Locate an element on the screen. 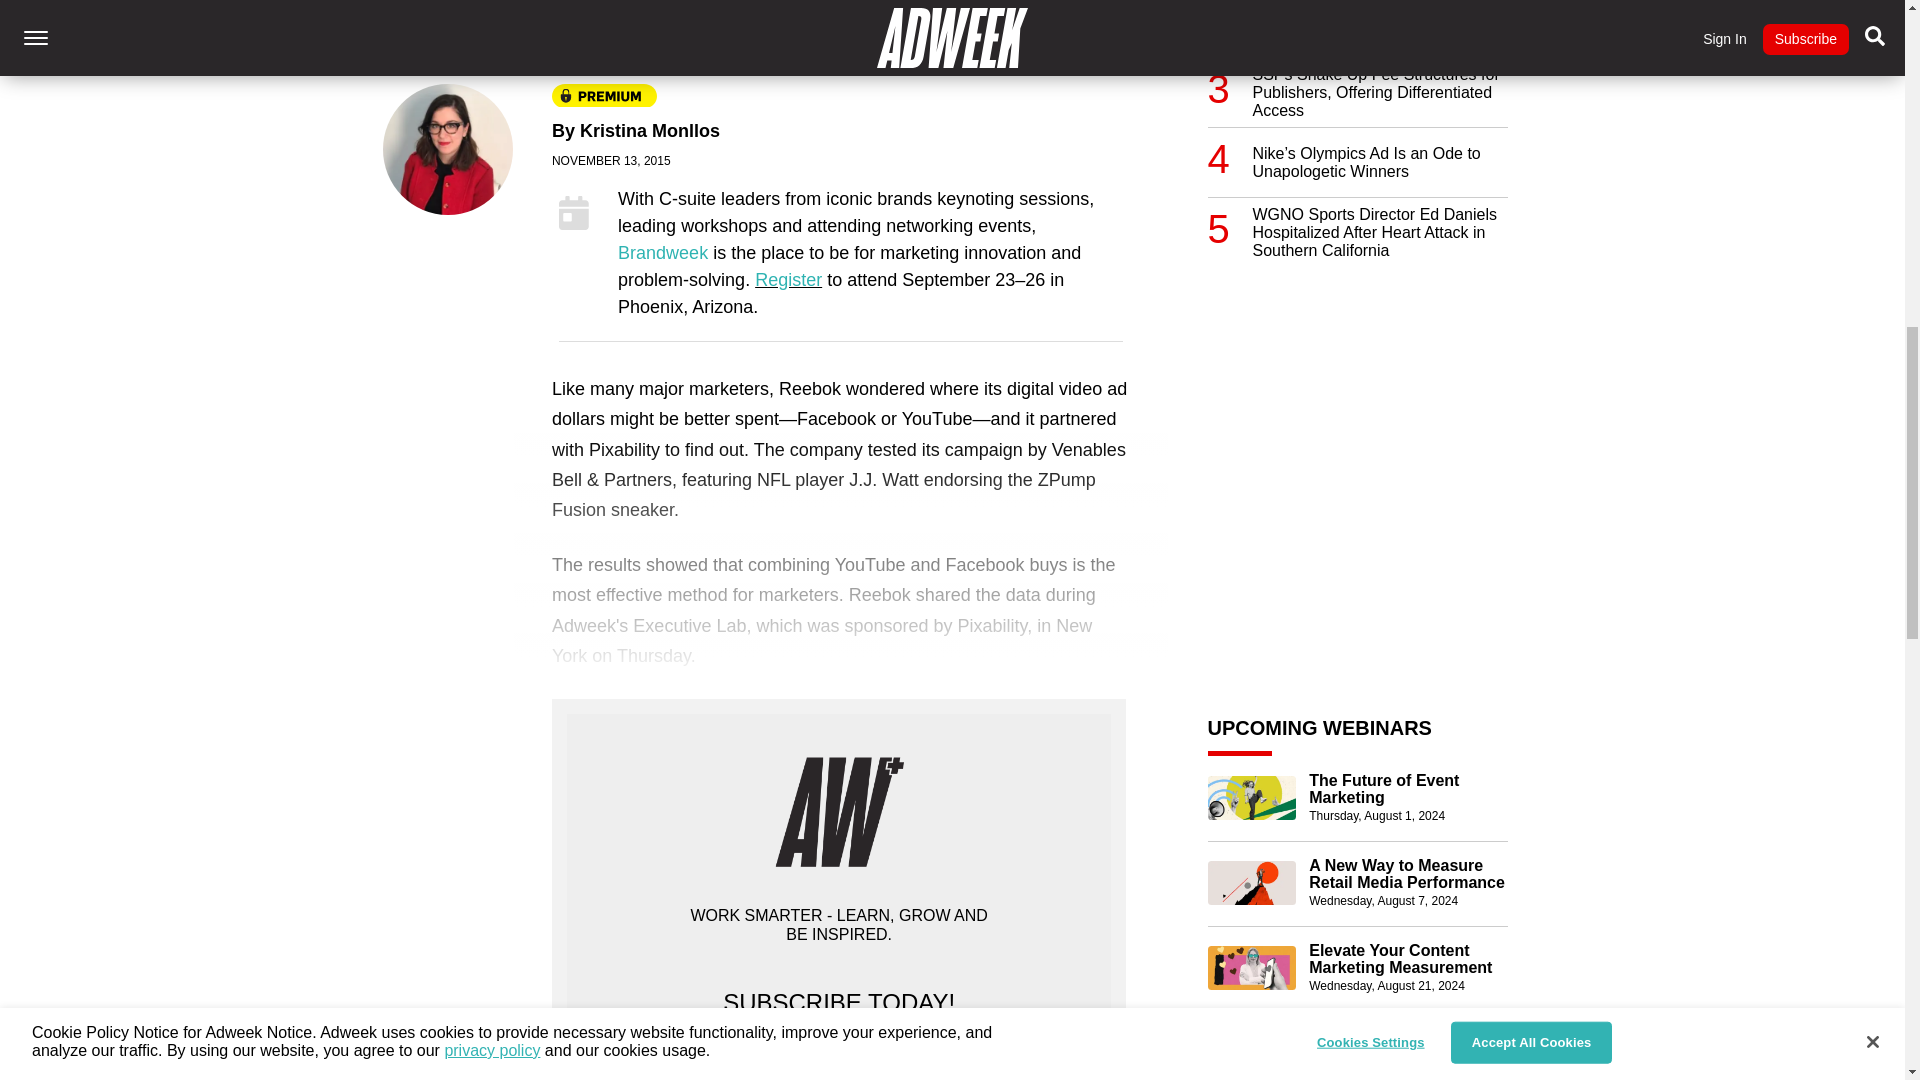 This screenshot has width=1920, height=1080. Stackline-Webinar-080724-Header is located at coordinates (1252, 882).